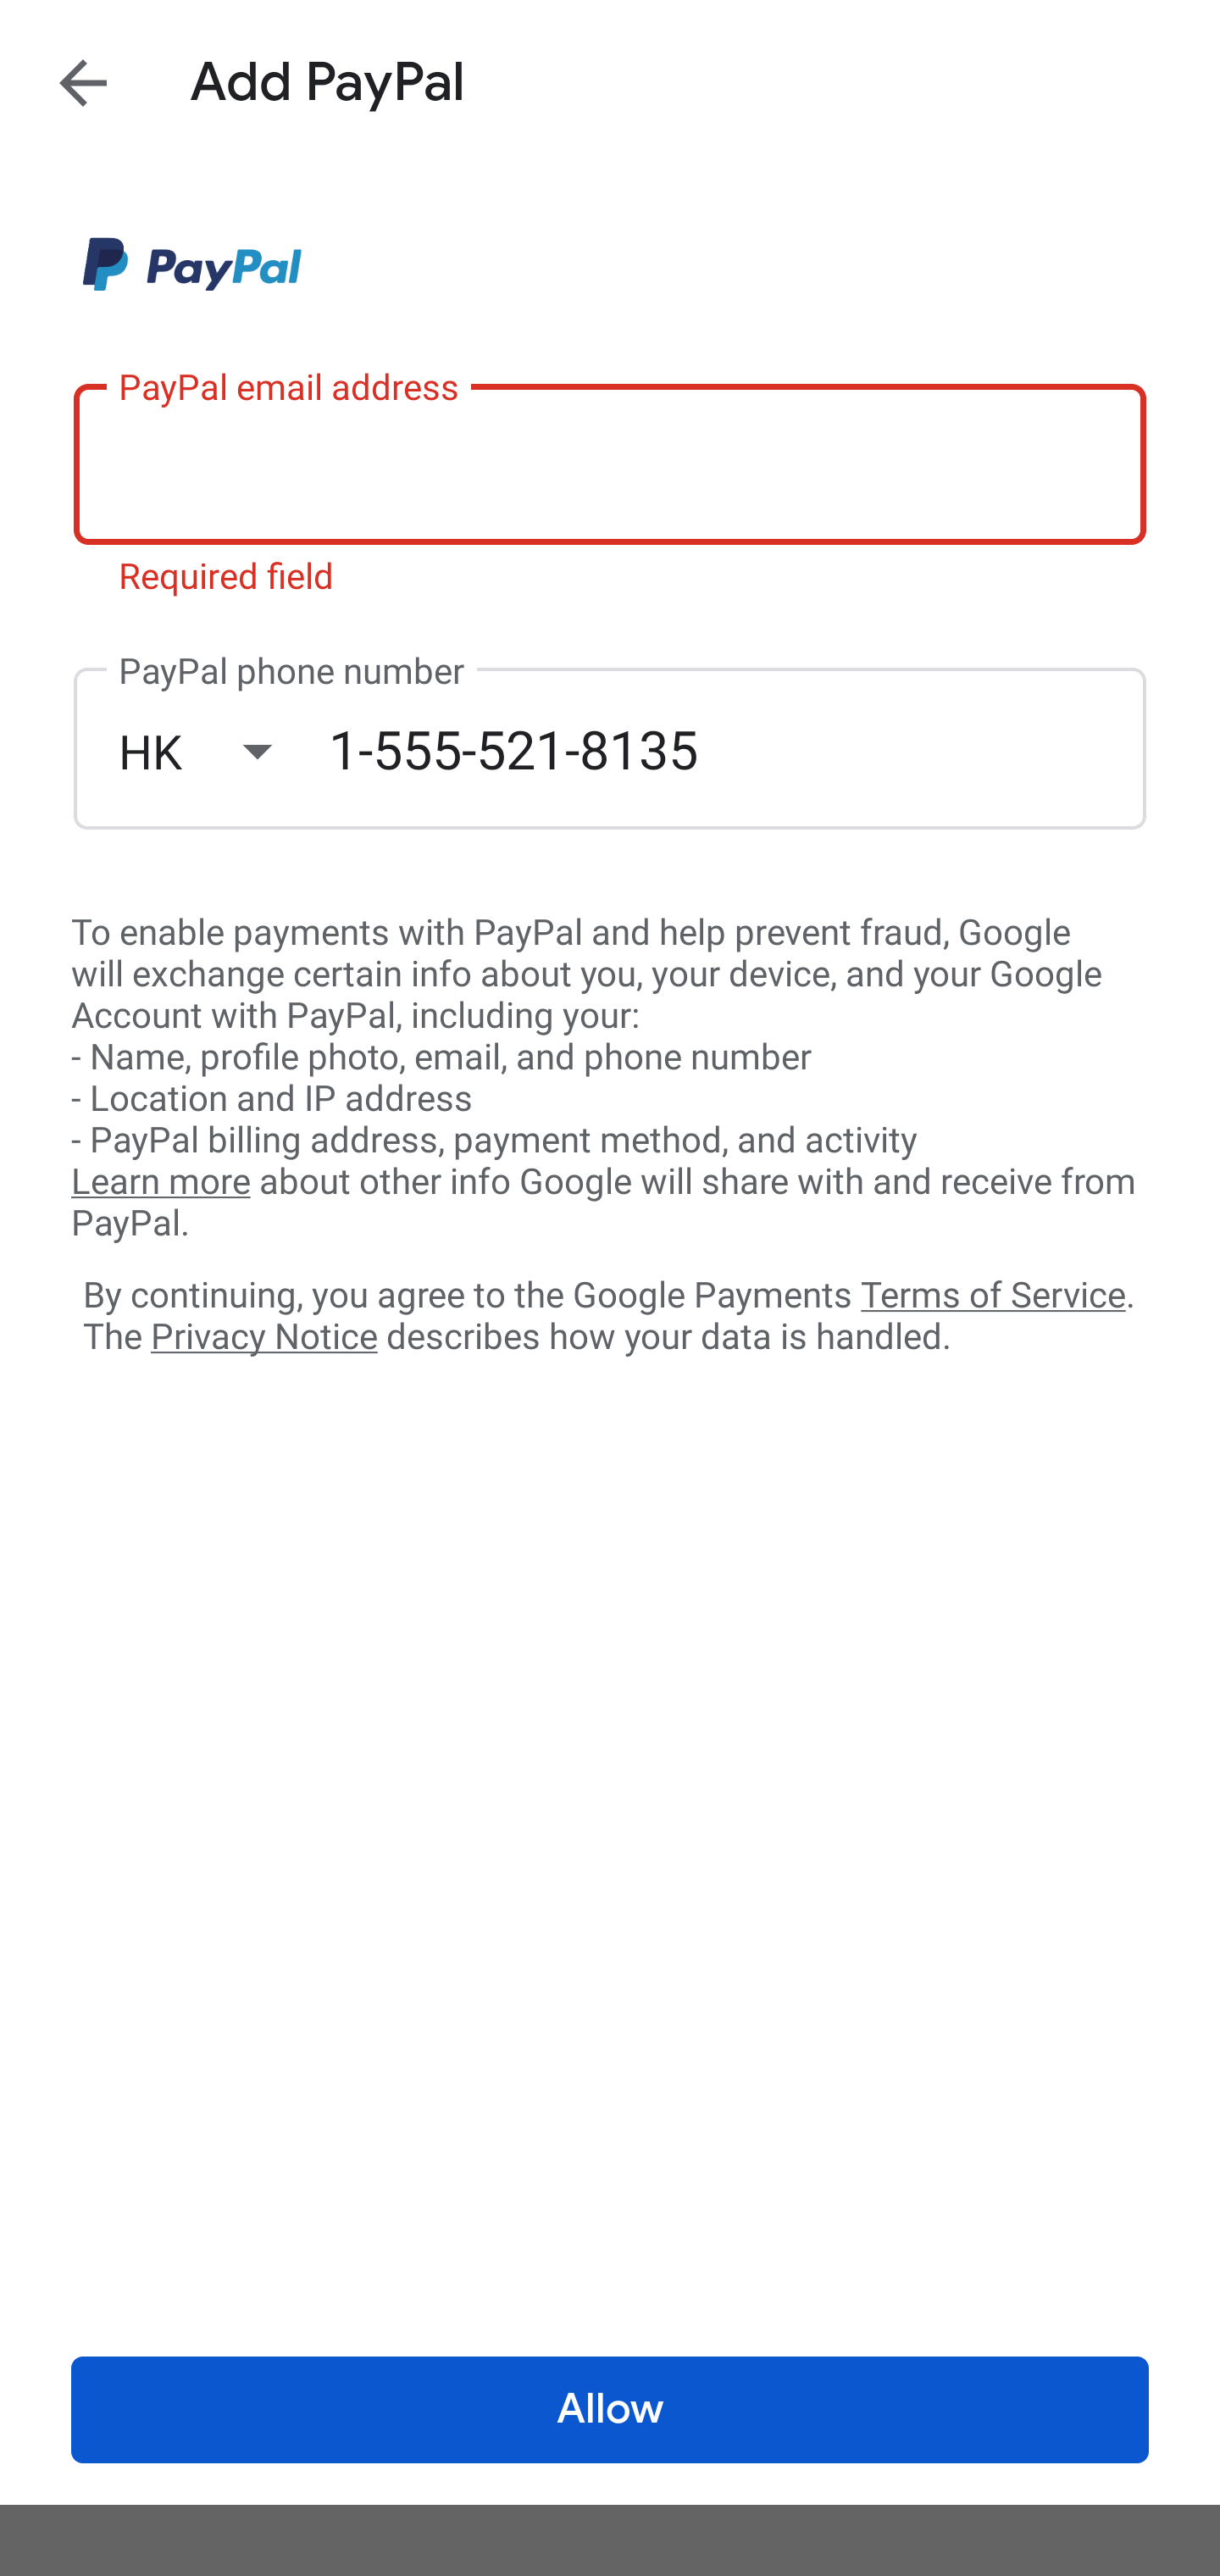 Image resolution: width=1220 pixels, height=2576 pixels. I want to click on Allow, so click(610, 2410).